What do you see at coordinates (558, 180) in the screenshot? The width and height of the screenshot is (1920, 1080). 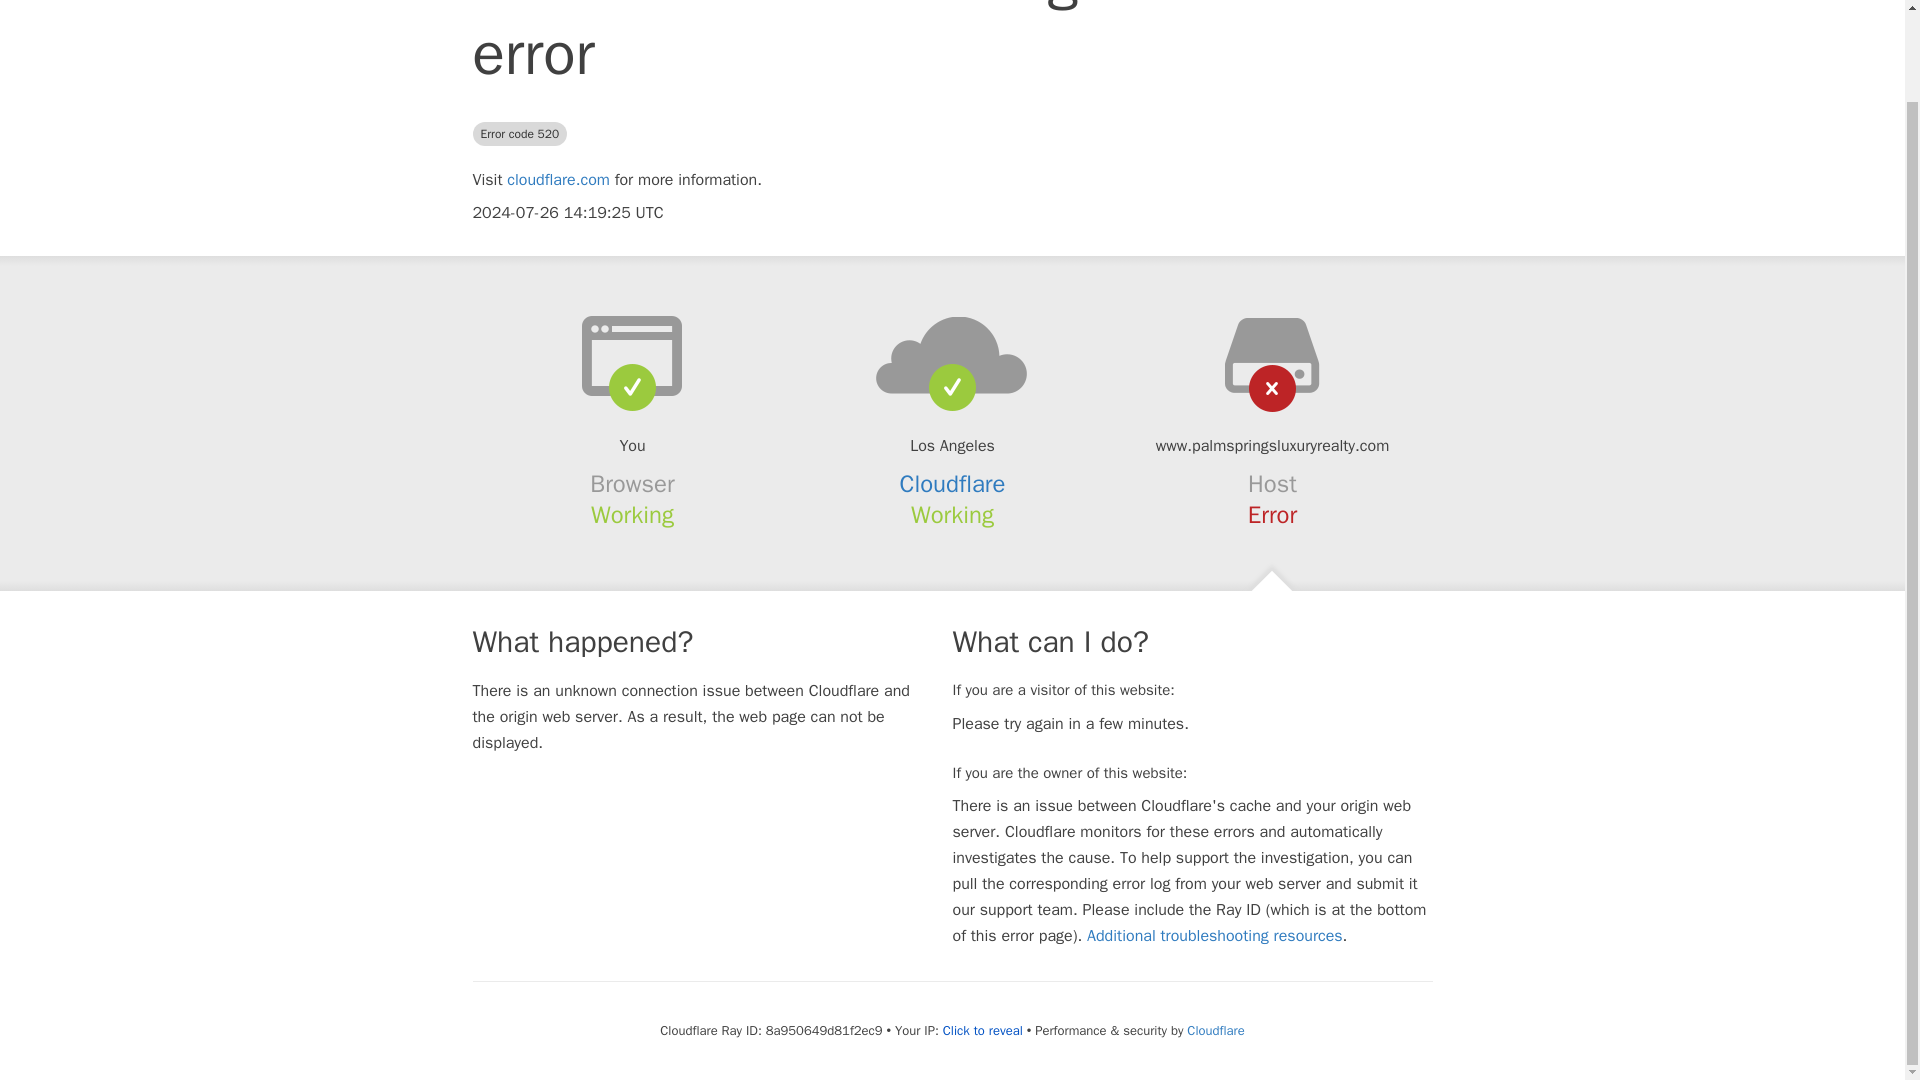 I see `cloudflare.com` at bounding box center [558, 180].